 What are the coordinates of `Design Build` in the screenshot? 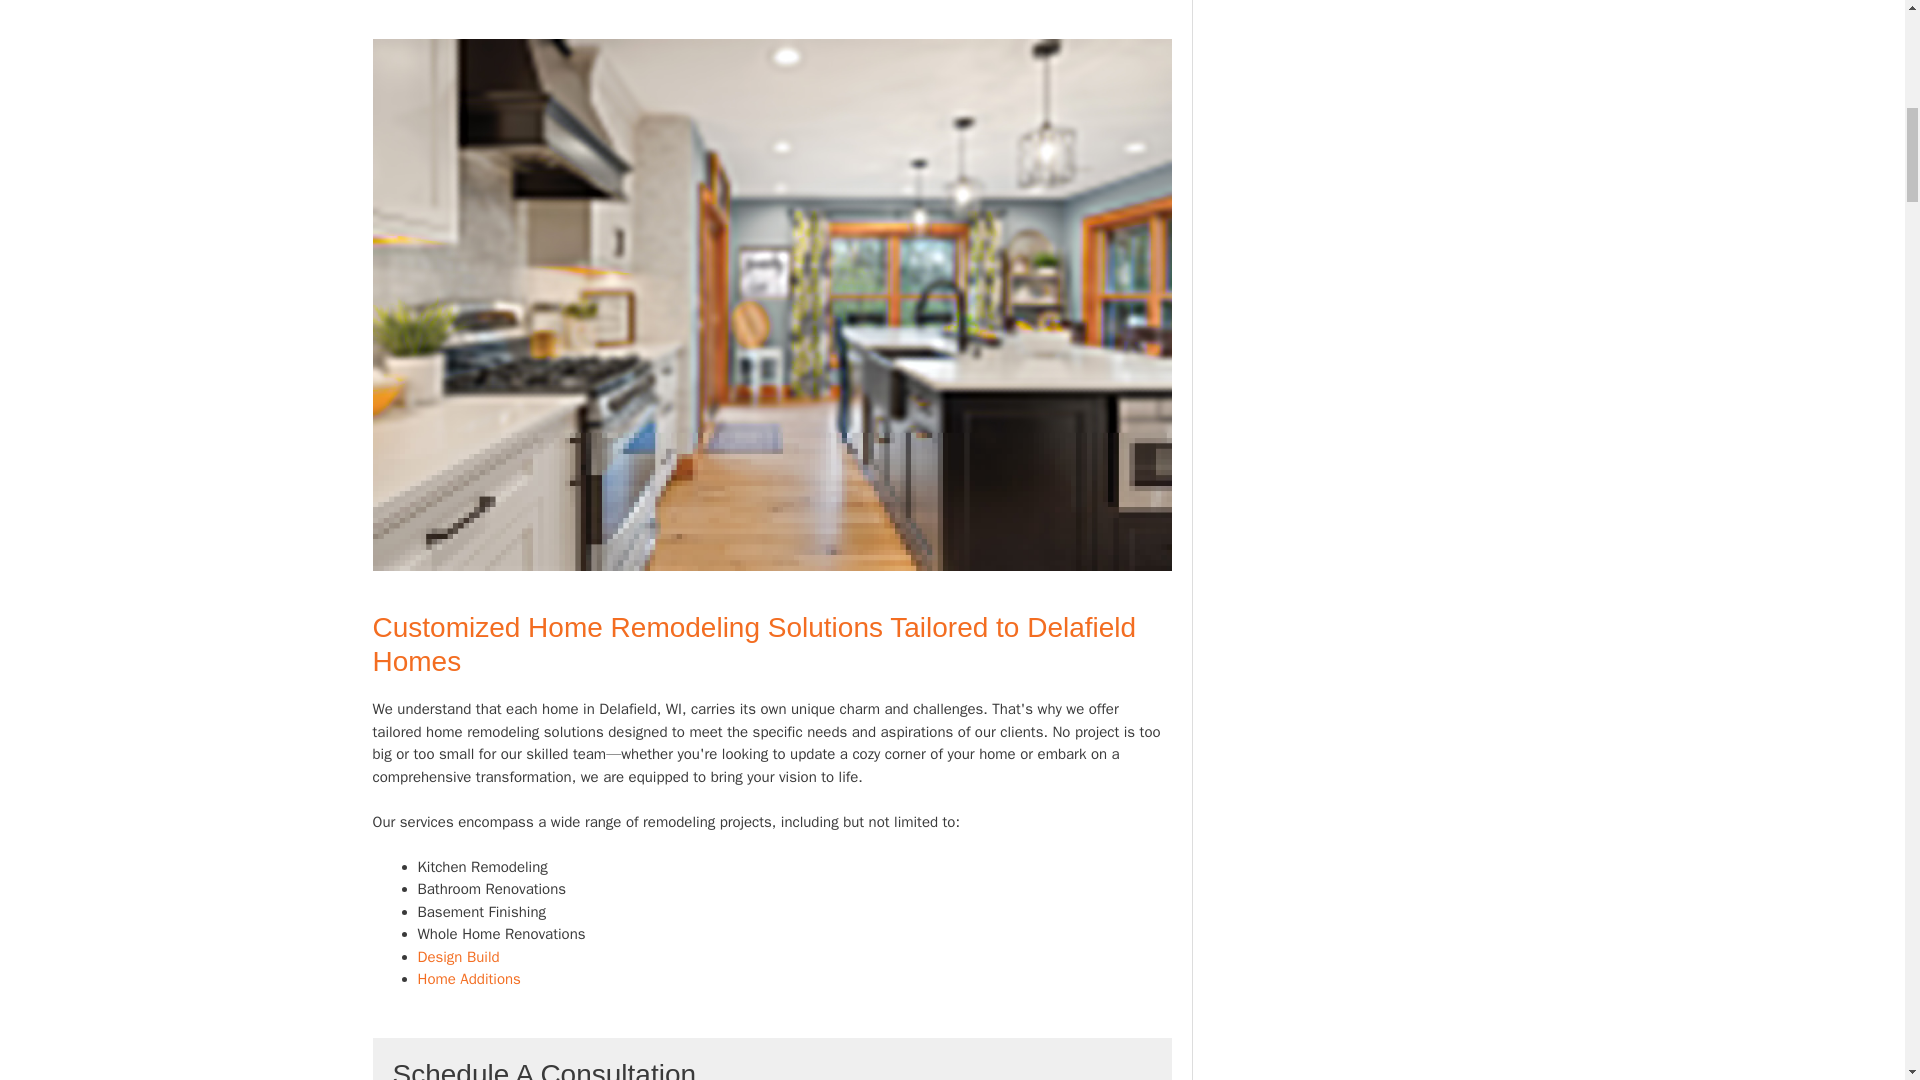 It's located at (458, 956).